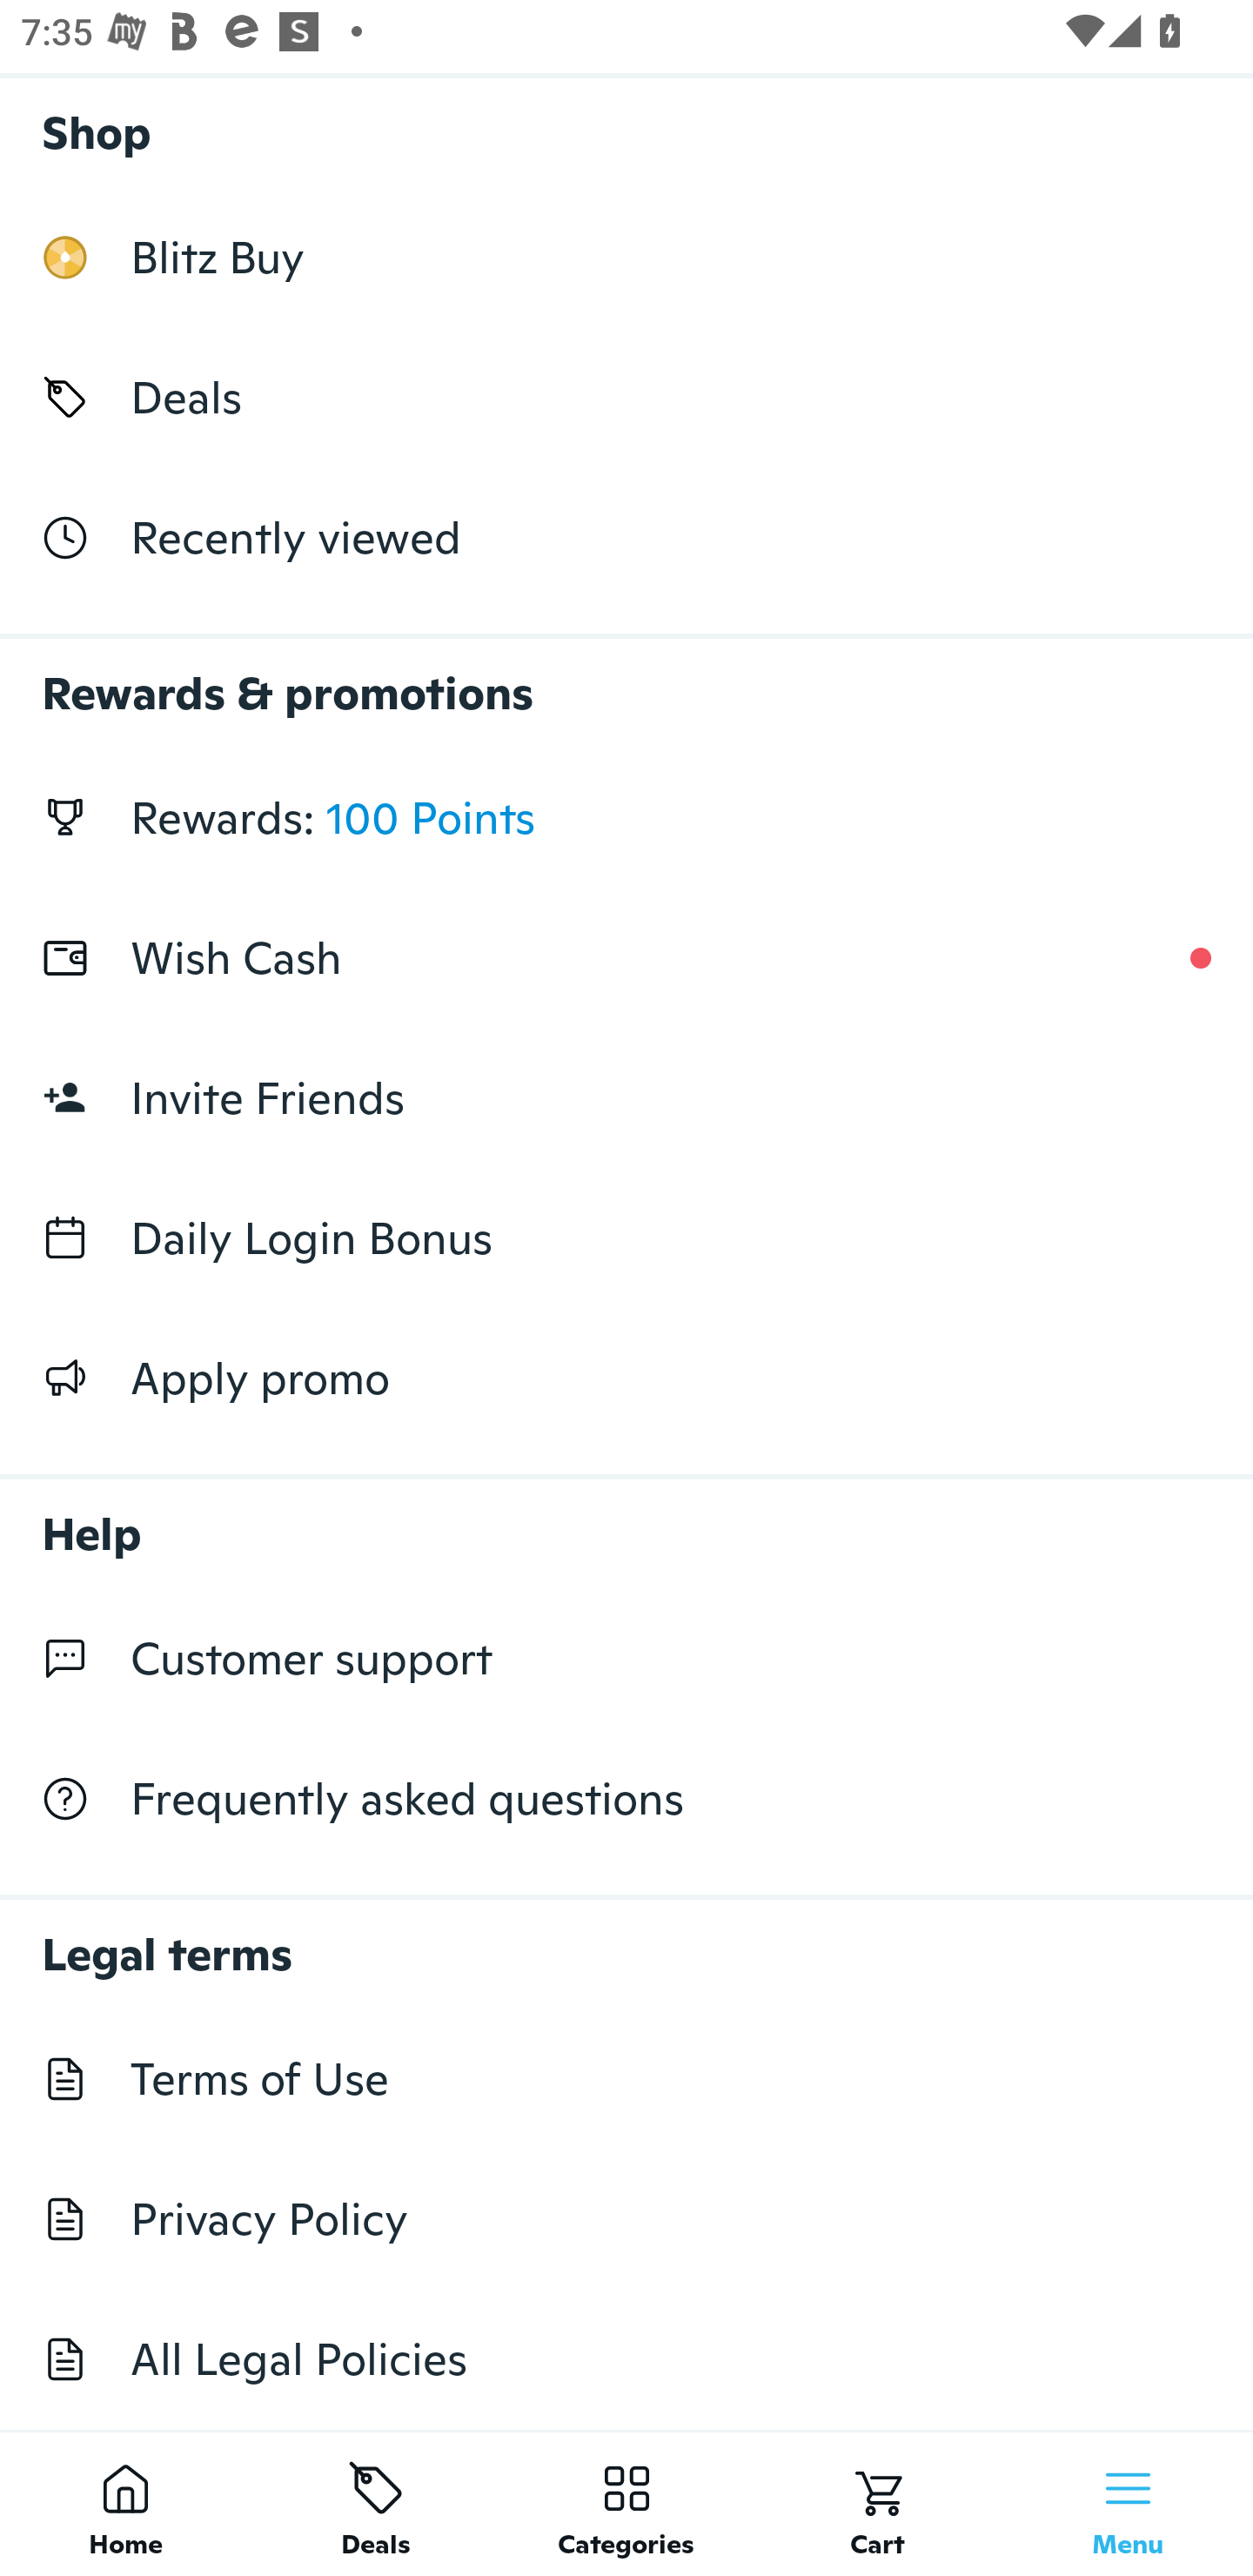 This screenshot has height=2576, width=1253. Describe the element at coordinates (626, 258) in the screenshot. I see `Blitz Buy` at that location.